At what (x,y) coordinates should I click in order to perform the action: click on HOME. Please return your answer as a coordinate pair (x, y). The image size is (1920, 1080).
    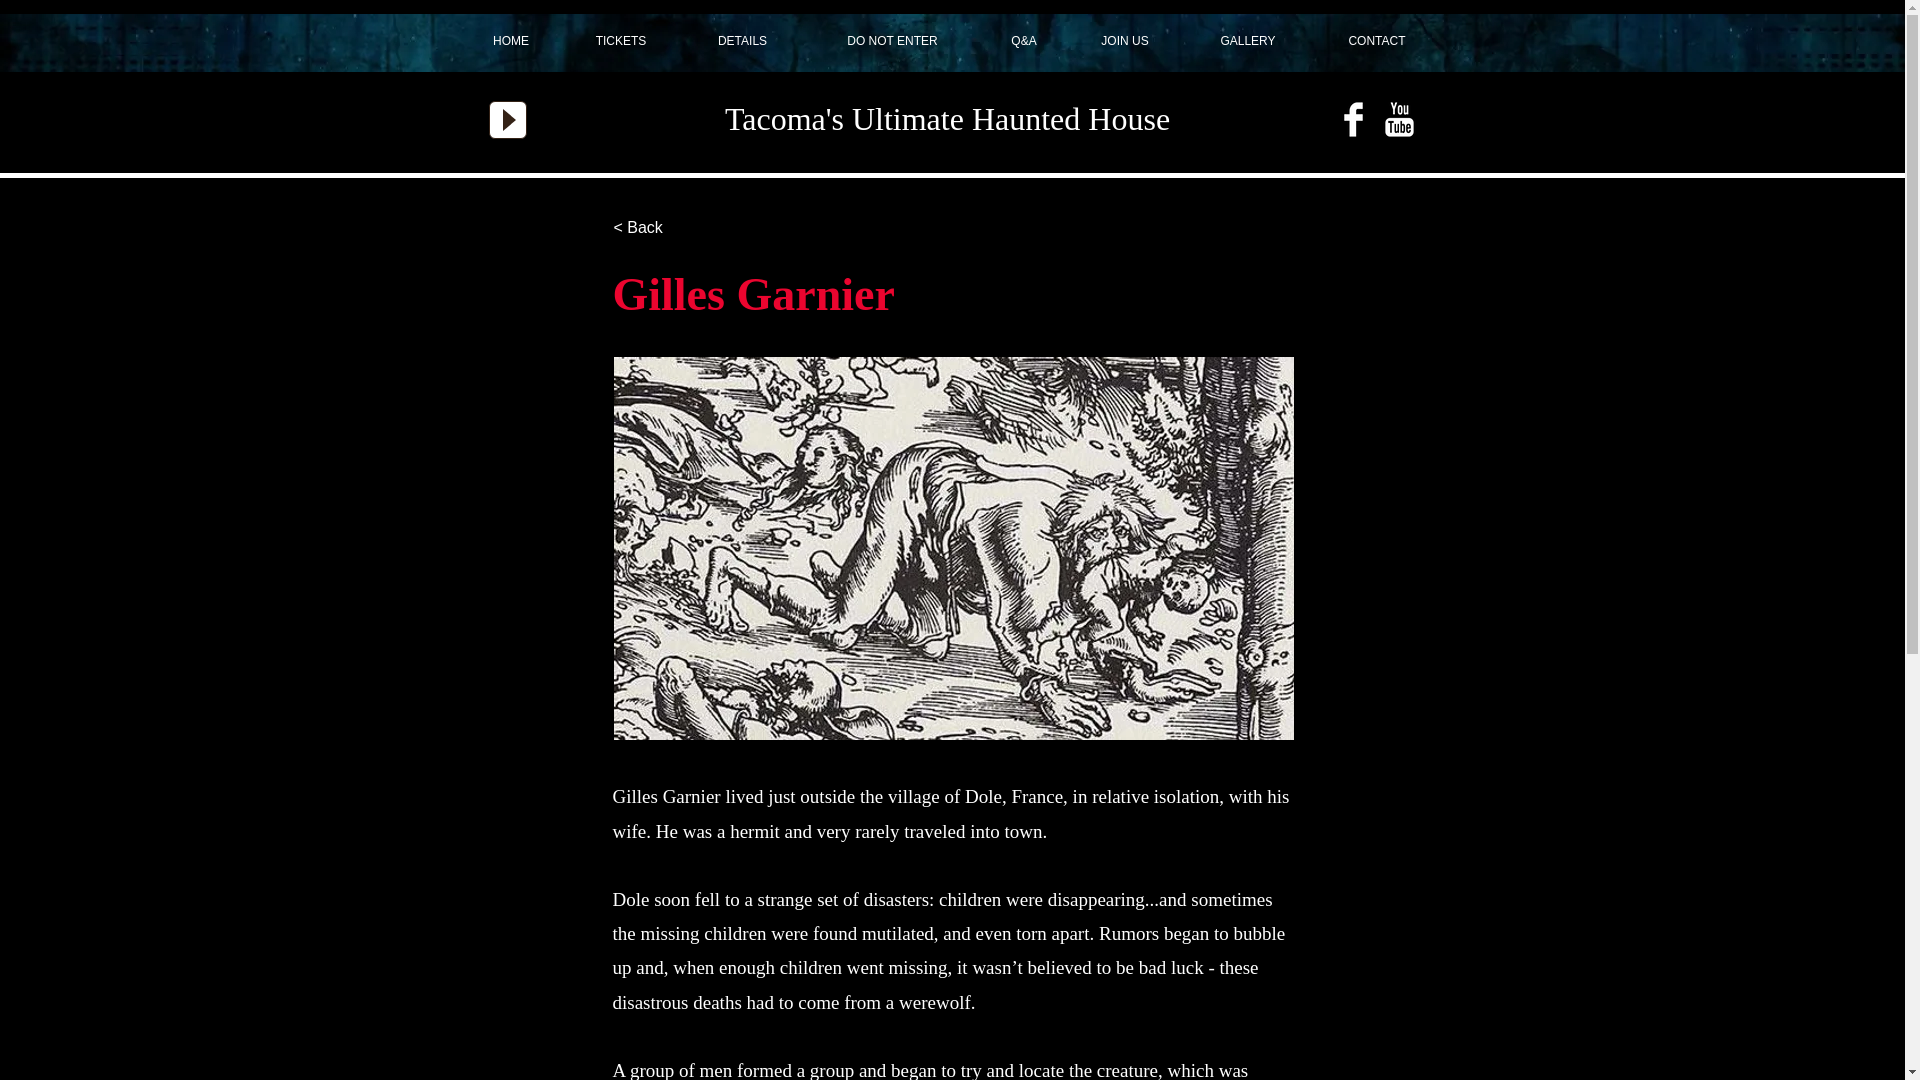
    Looking at the image, I should click on (510, 41).